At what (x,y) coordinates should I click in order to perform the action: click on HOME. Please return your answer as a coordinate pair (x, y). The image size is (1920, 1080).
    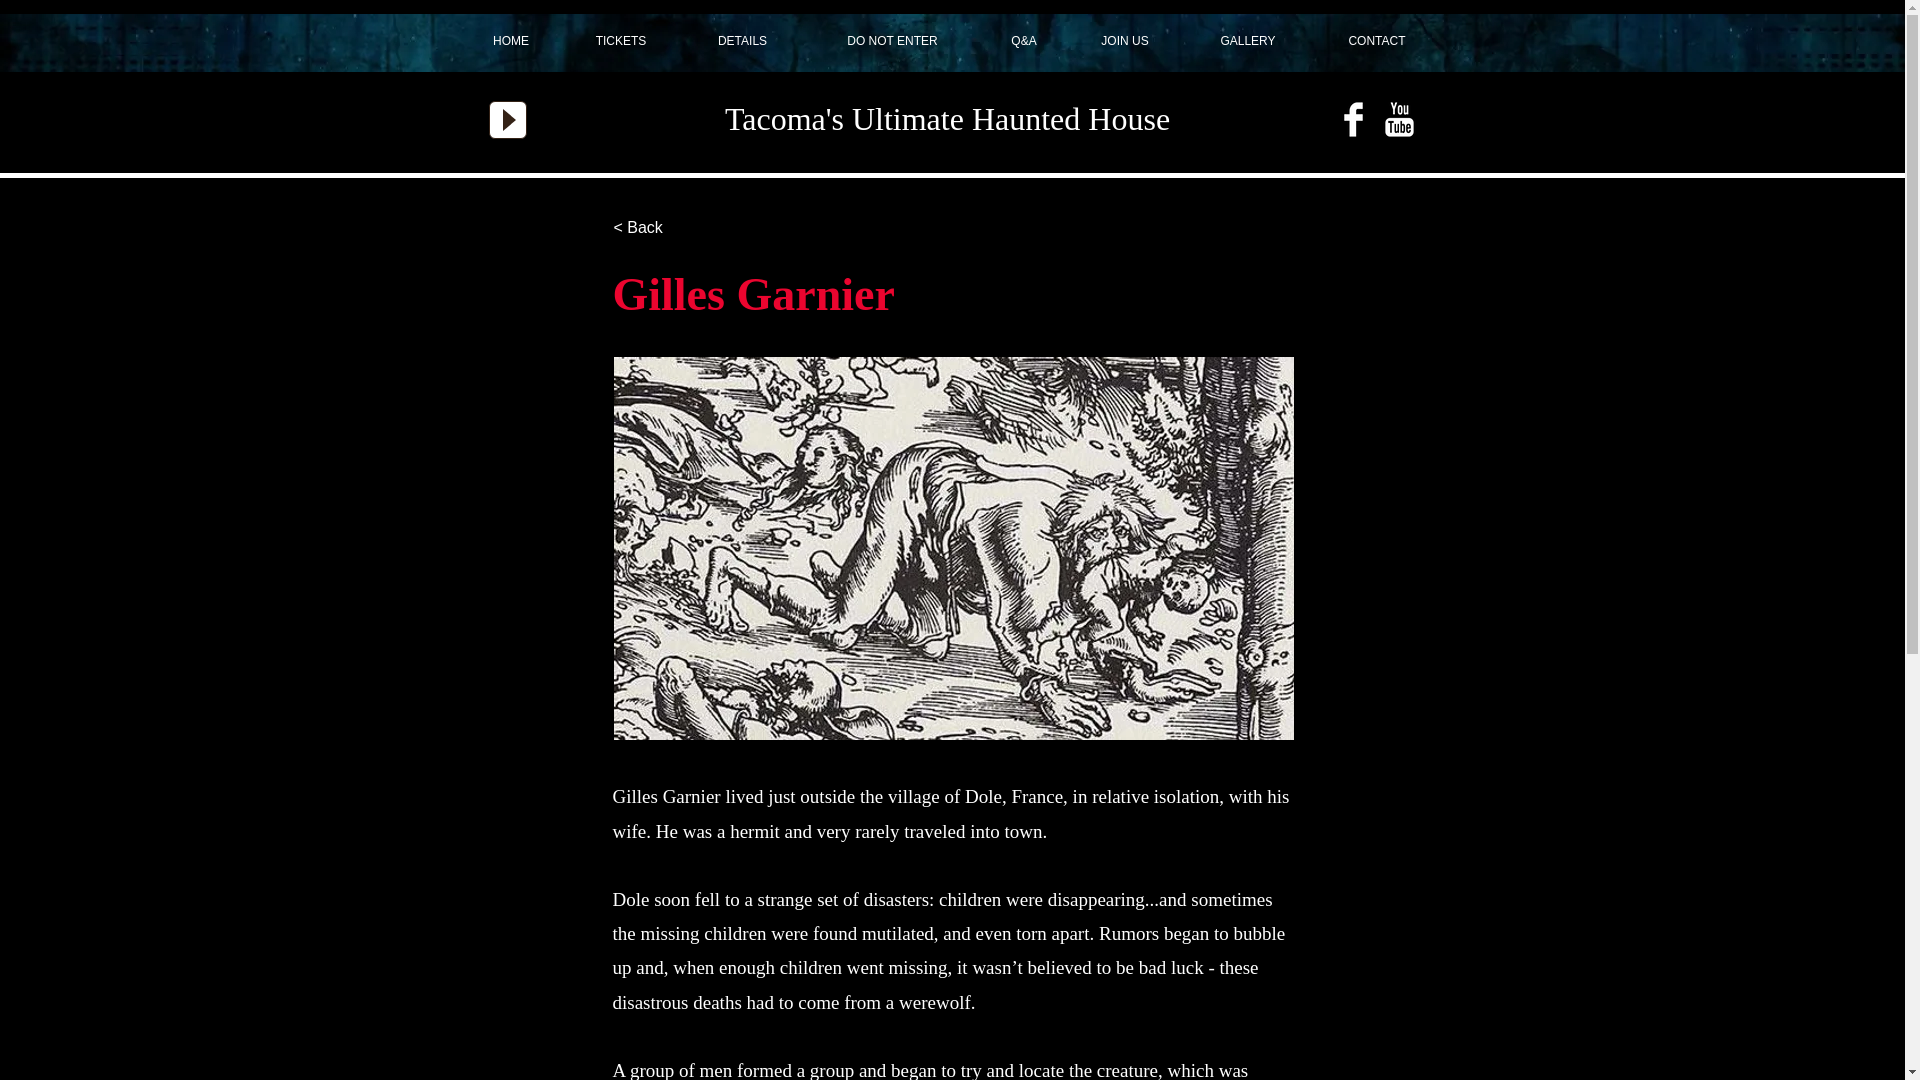
    Looking at the image, I should click on (510, 41).